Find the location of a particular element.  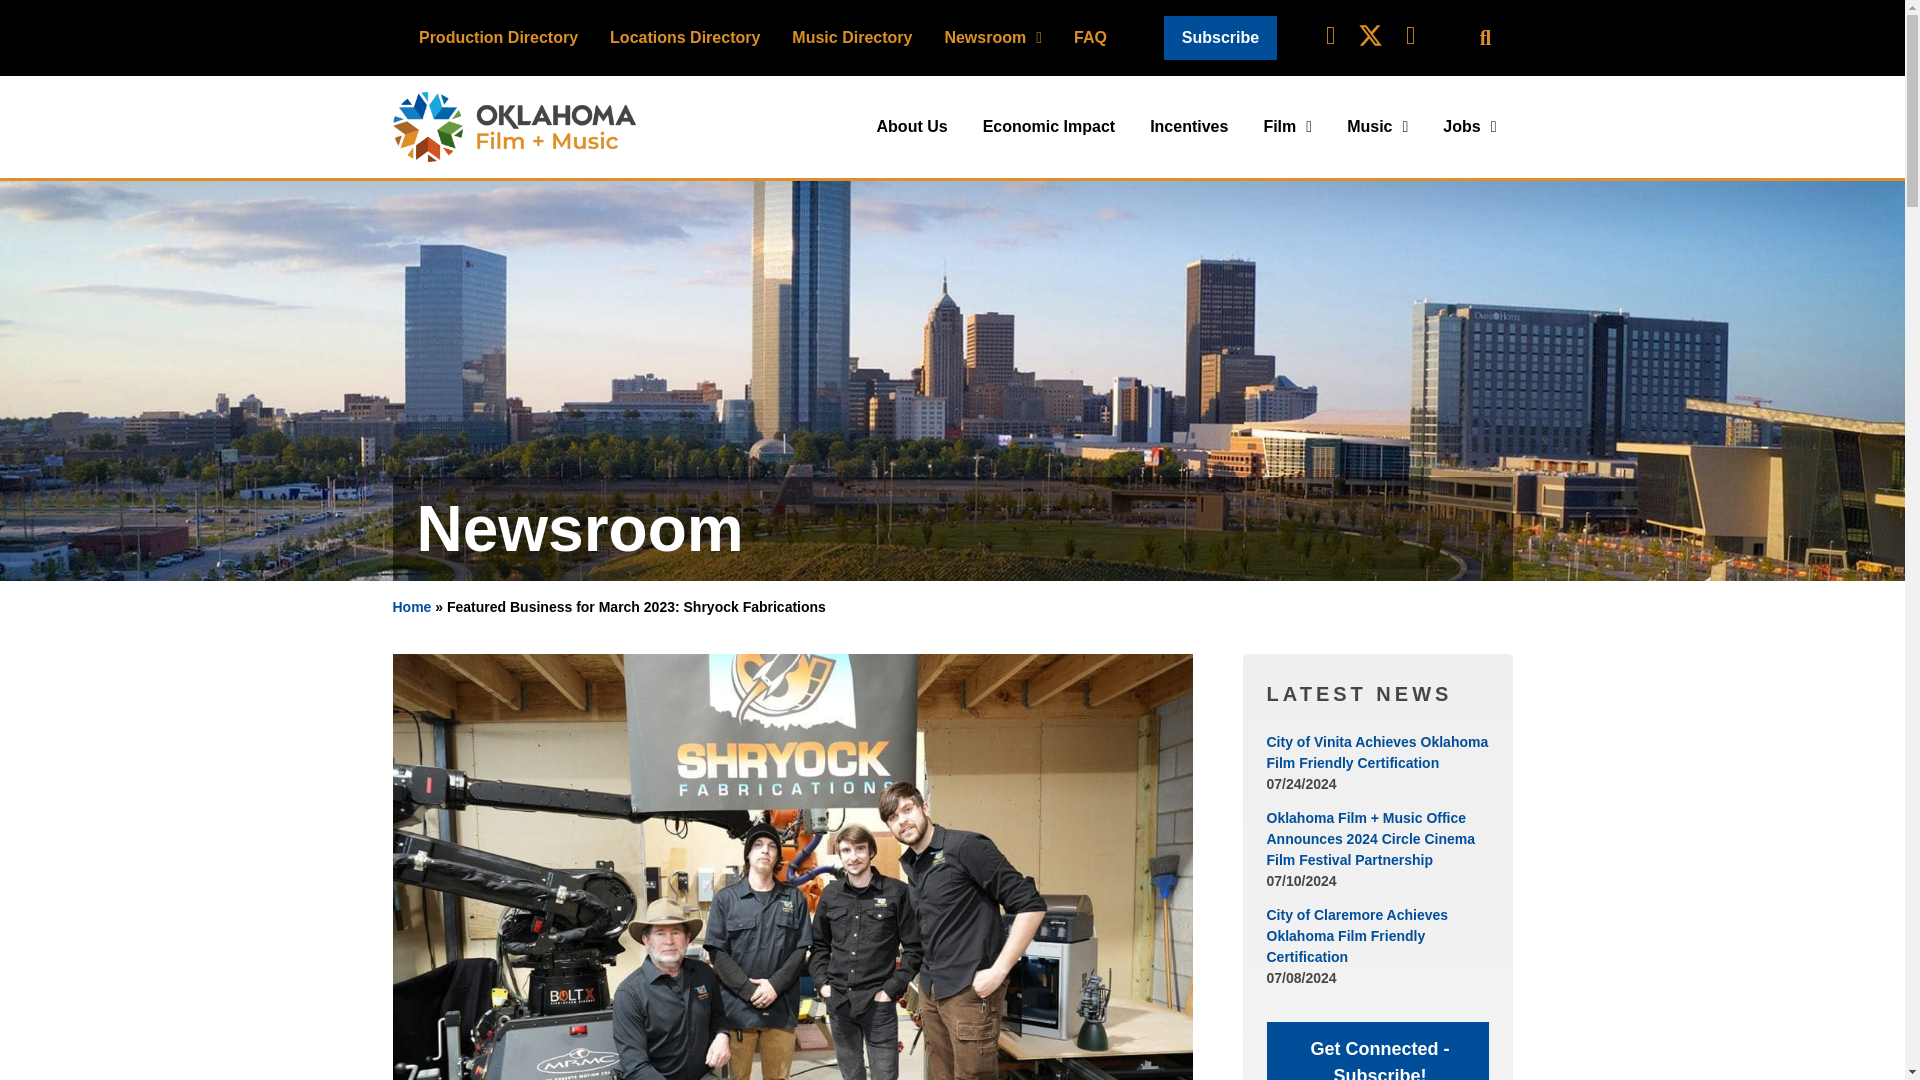

Music Directory is located at coordinates (851, 37).